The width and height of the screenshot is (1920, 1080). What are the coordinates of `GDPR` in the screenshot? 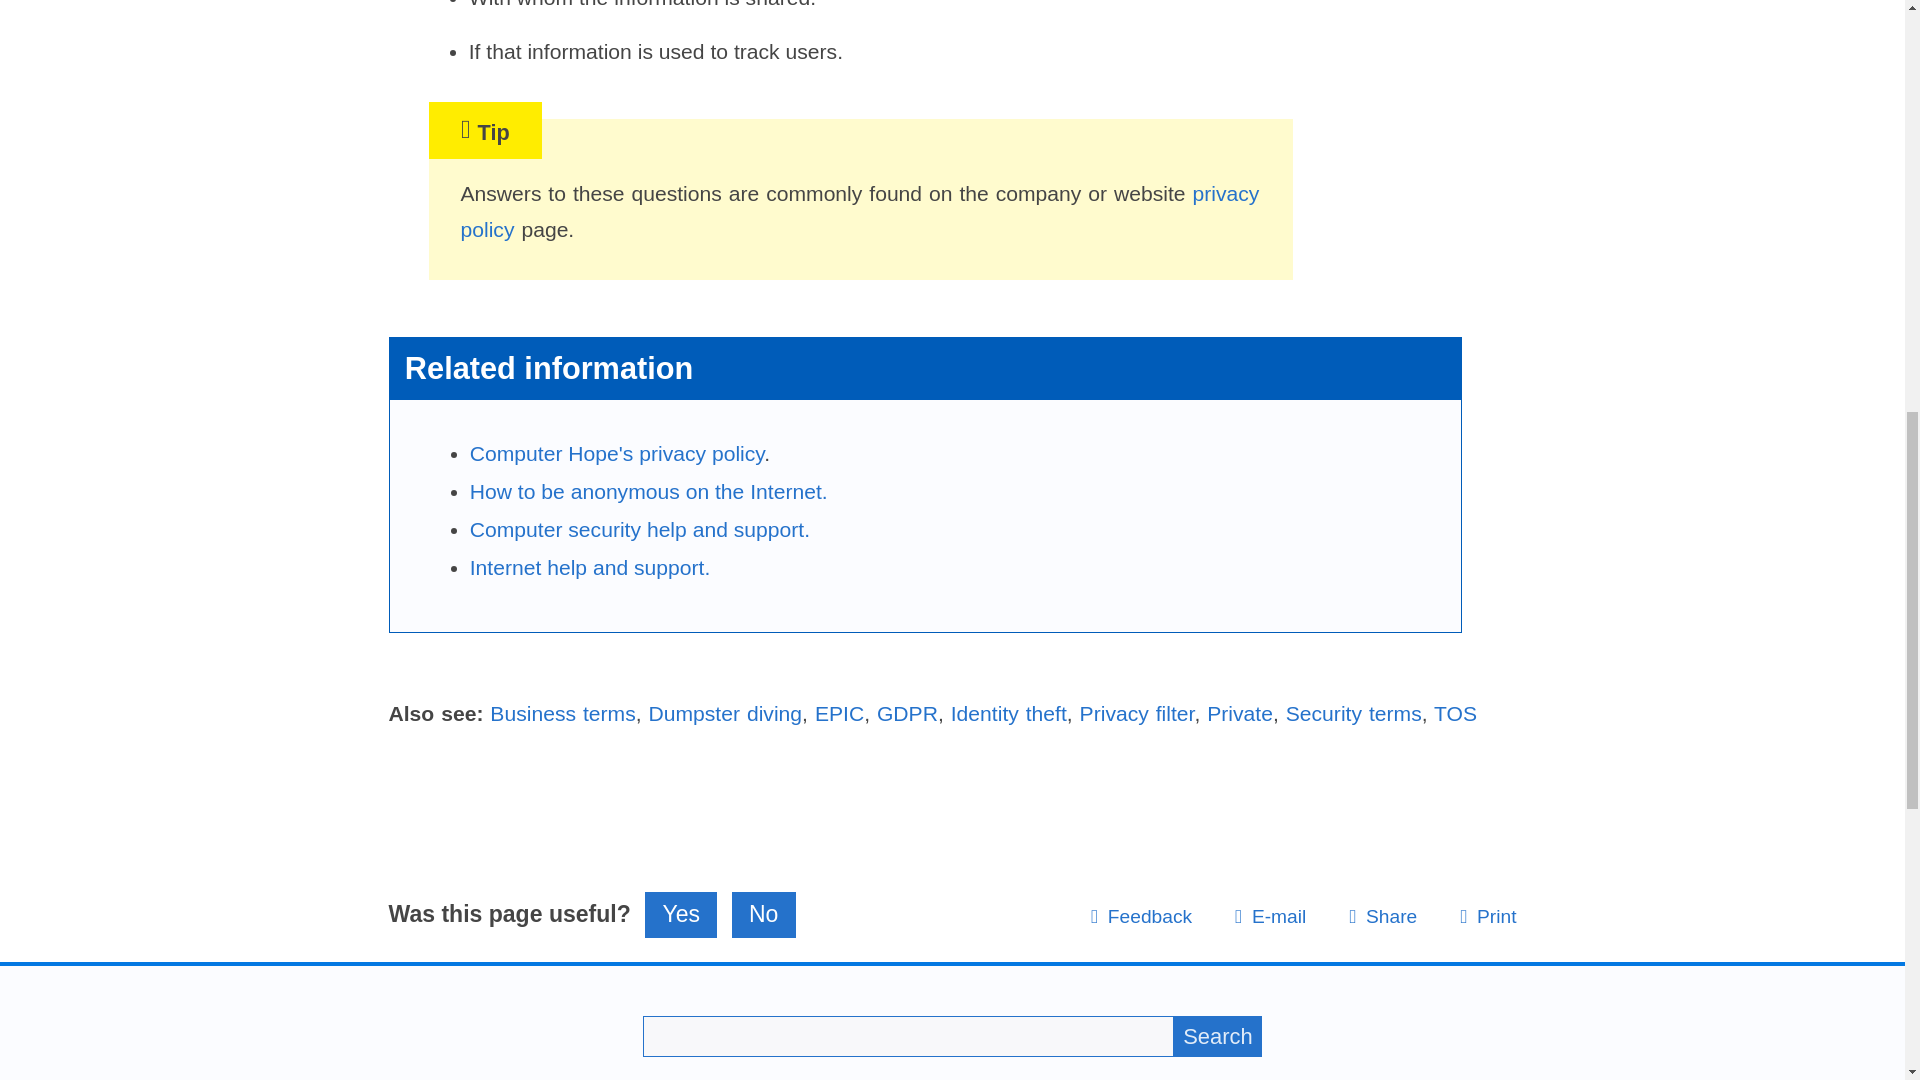 It's located at (908, 713).